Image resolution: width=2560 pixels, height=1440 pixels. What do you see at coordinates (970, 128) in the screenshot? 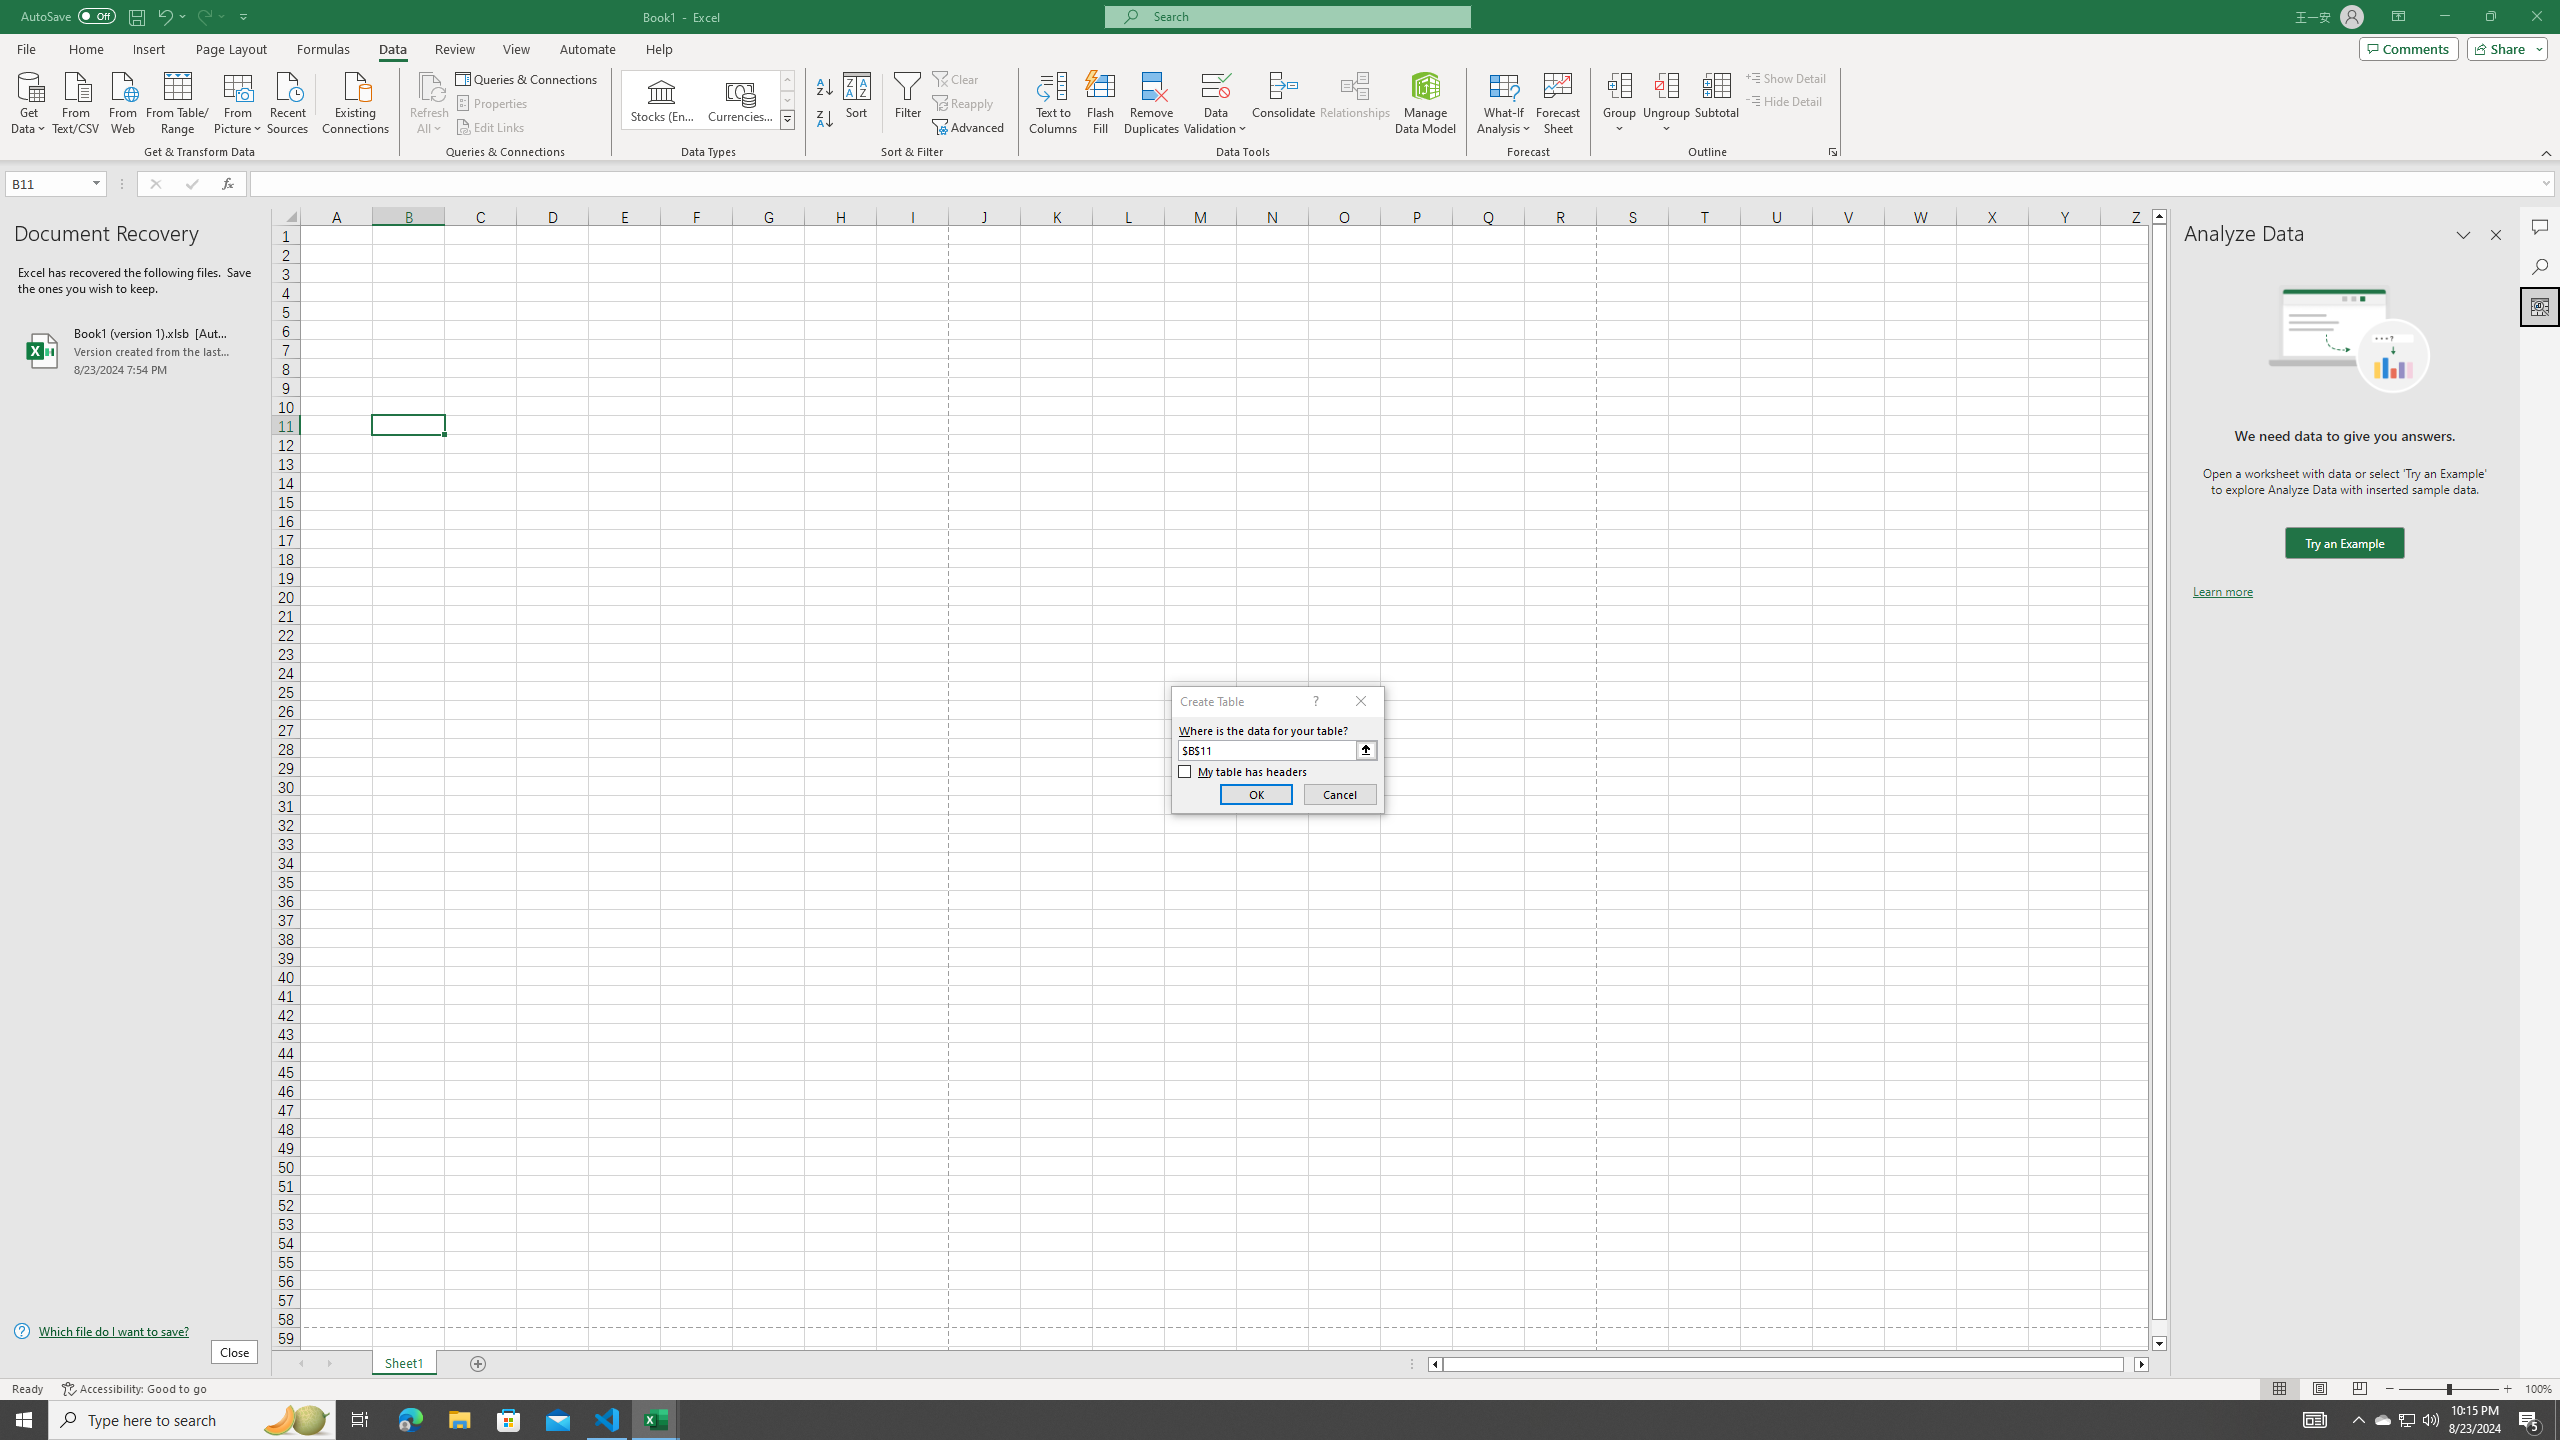
I see `Advanced...` at bounding box center [970, 128].